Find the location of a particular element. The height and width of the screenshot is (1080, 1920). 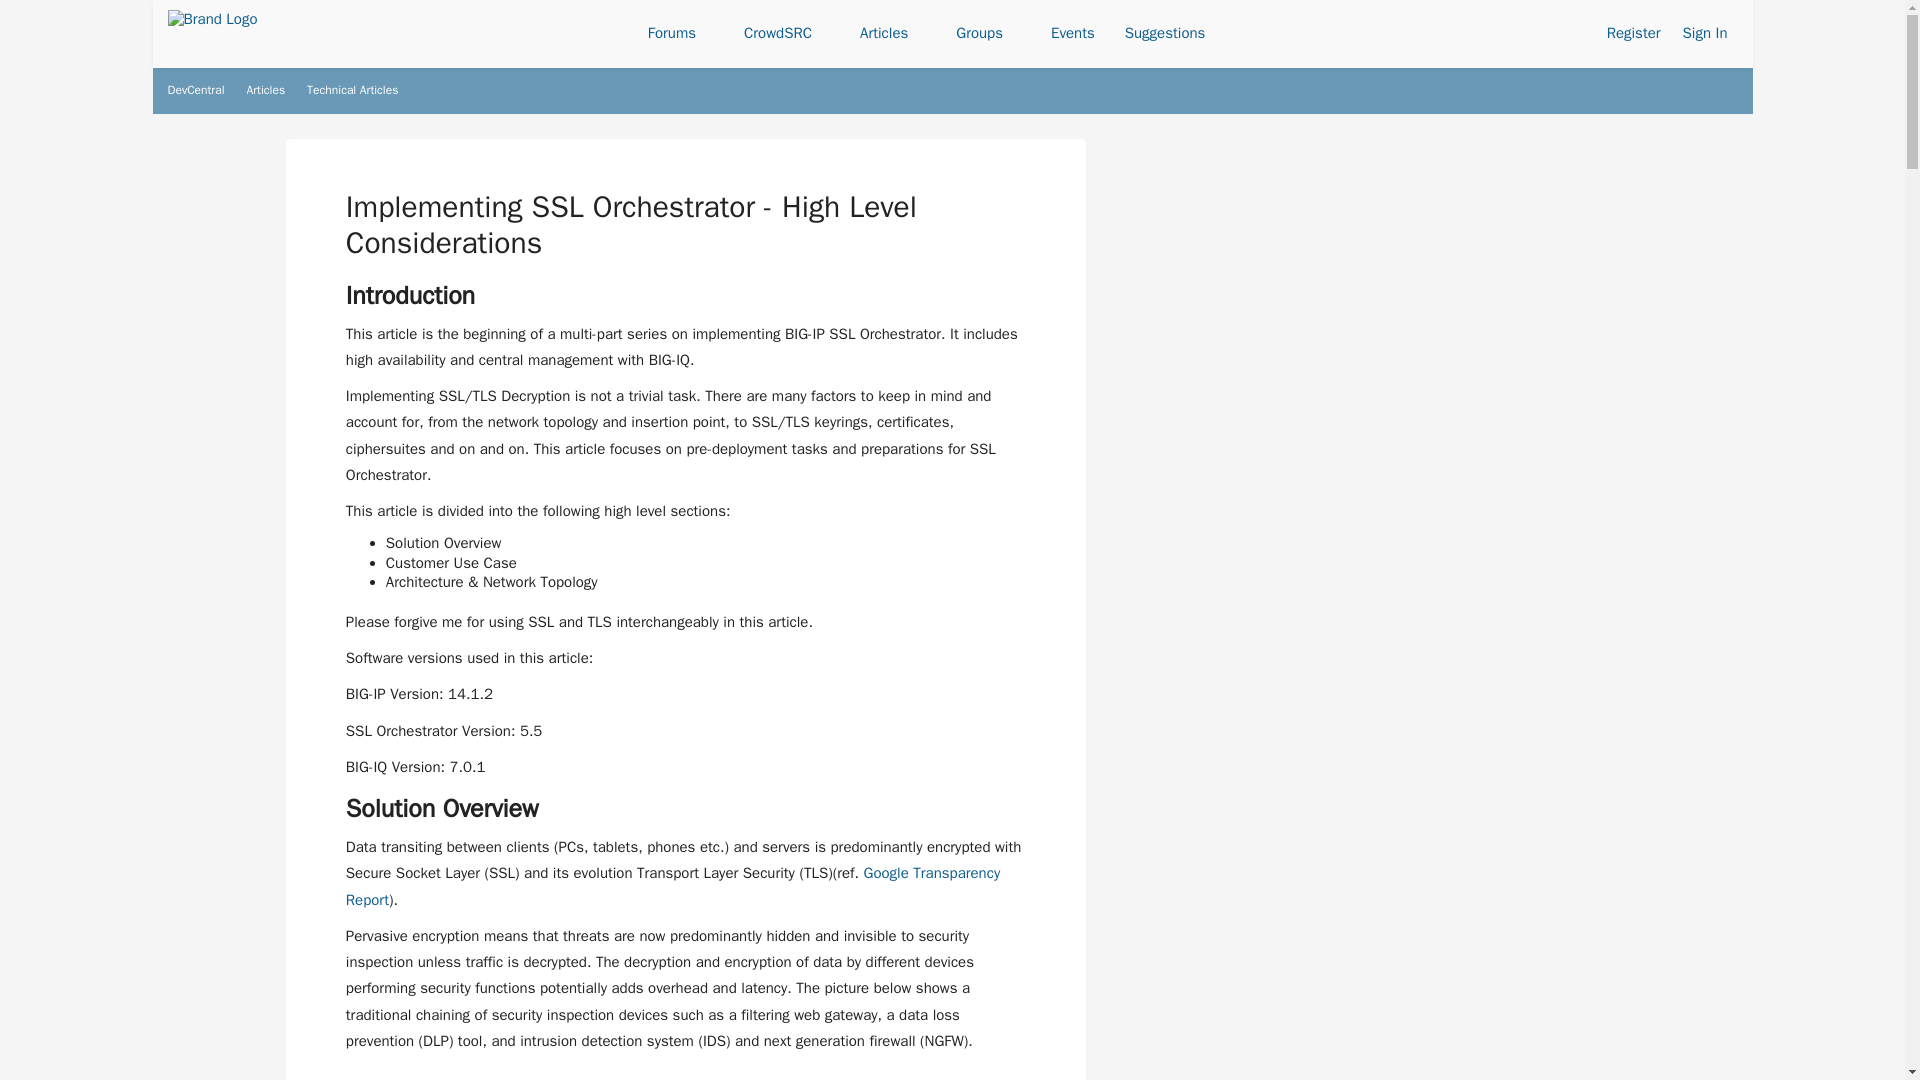

DevCentral is located at coordinates (196, 90).